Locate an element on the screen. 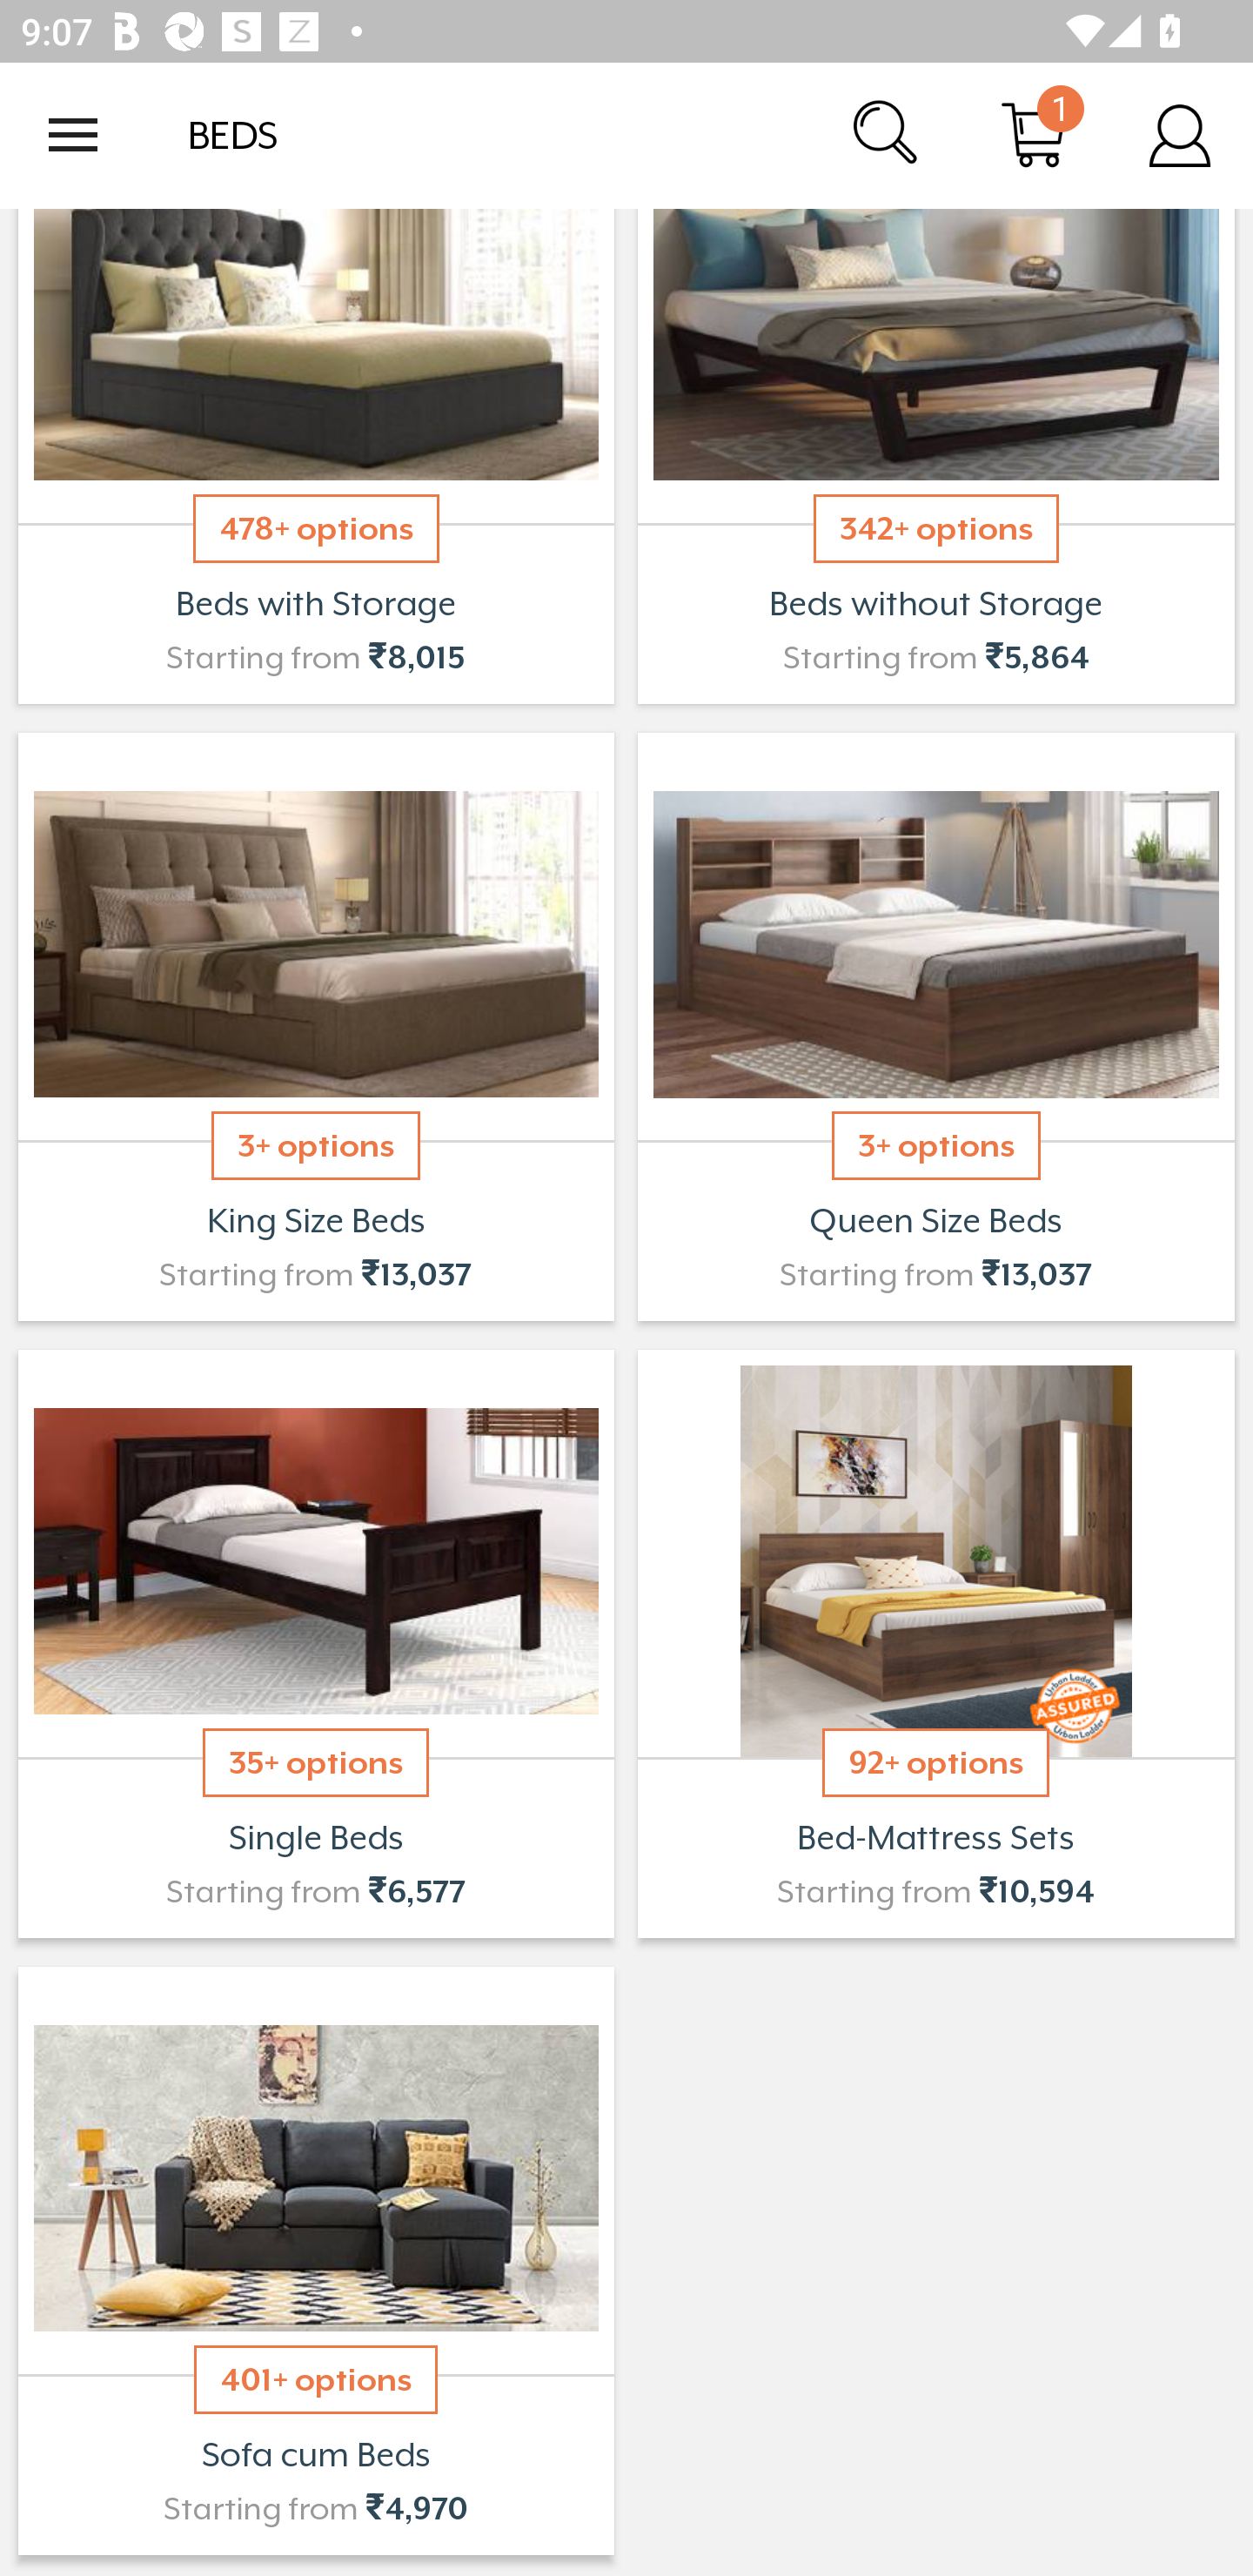 This screenshot has width=1253, height=2576. Account Details is located at coordinates (1180, 134).